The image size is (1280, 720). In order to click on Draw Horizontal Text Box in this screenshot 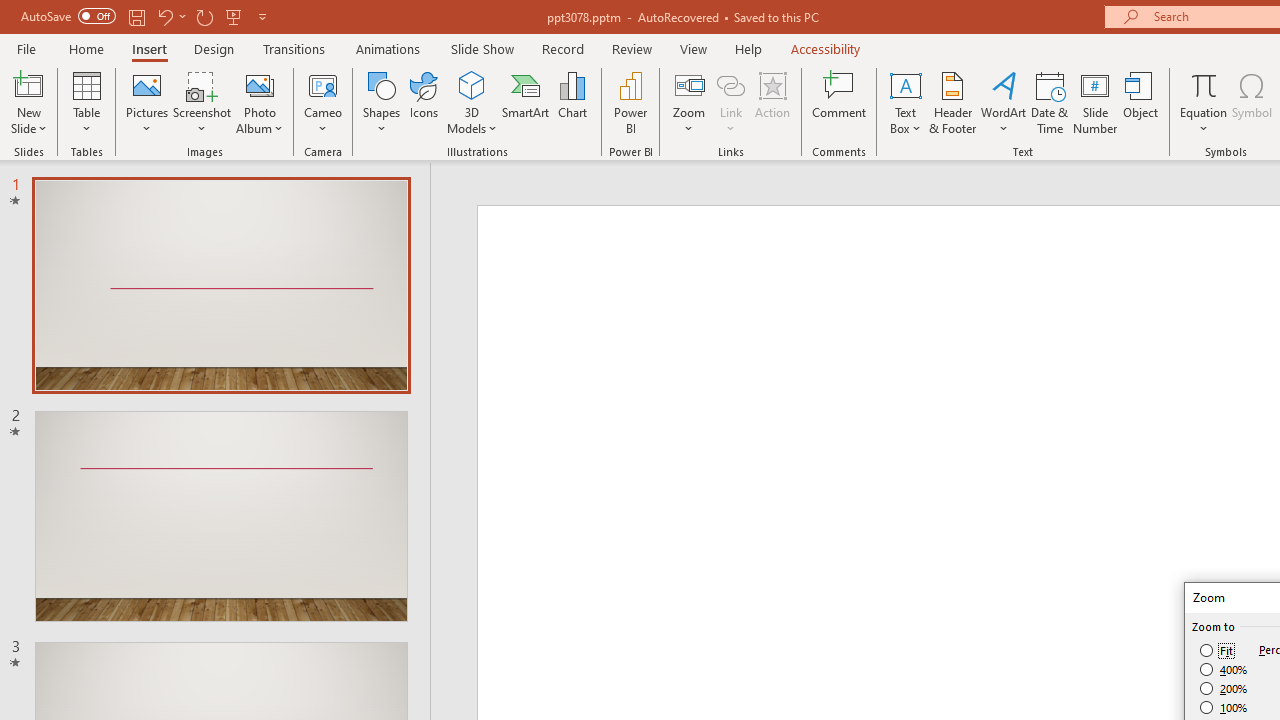, I will do `click(905, 84)`.